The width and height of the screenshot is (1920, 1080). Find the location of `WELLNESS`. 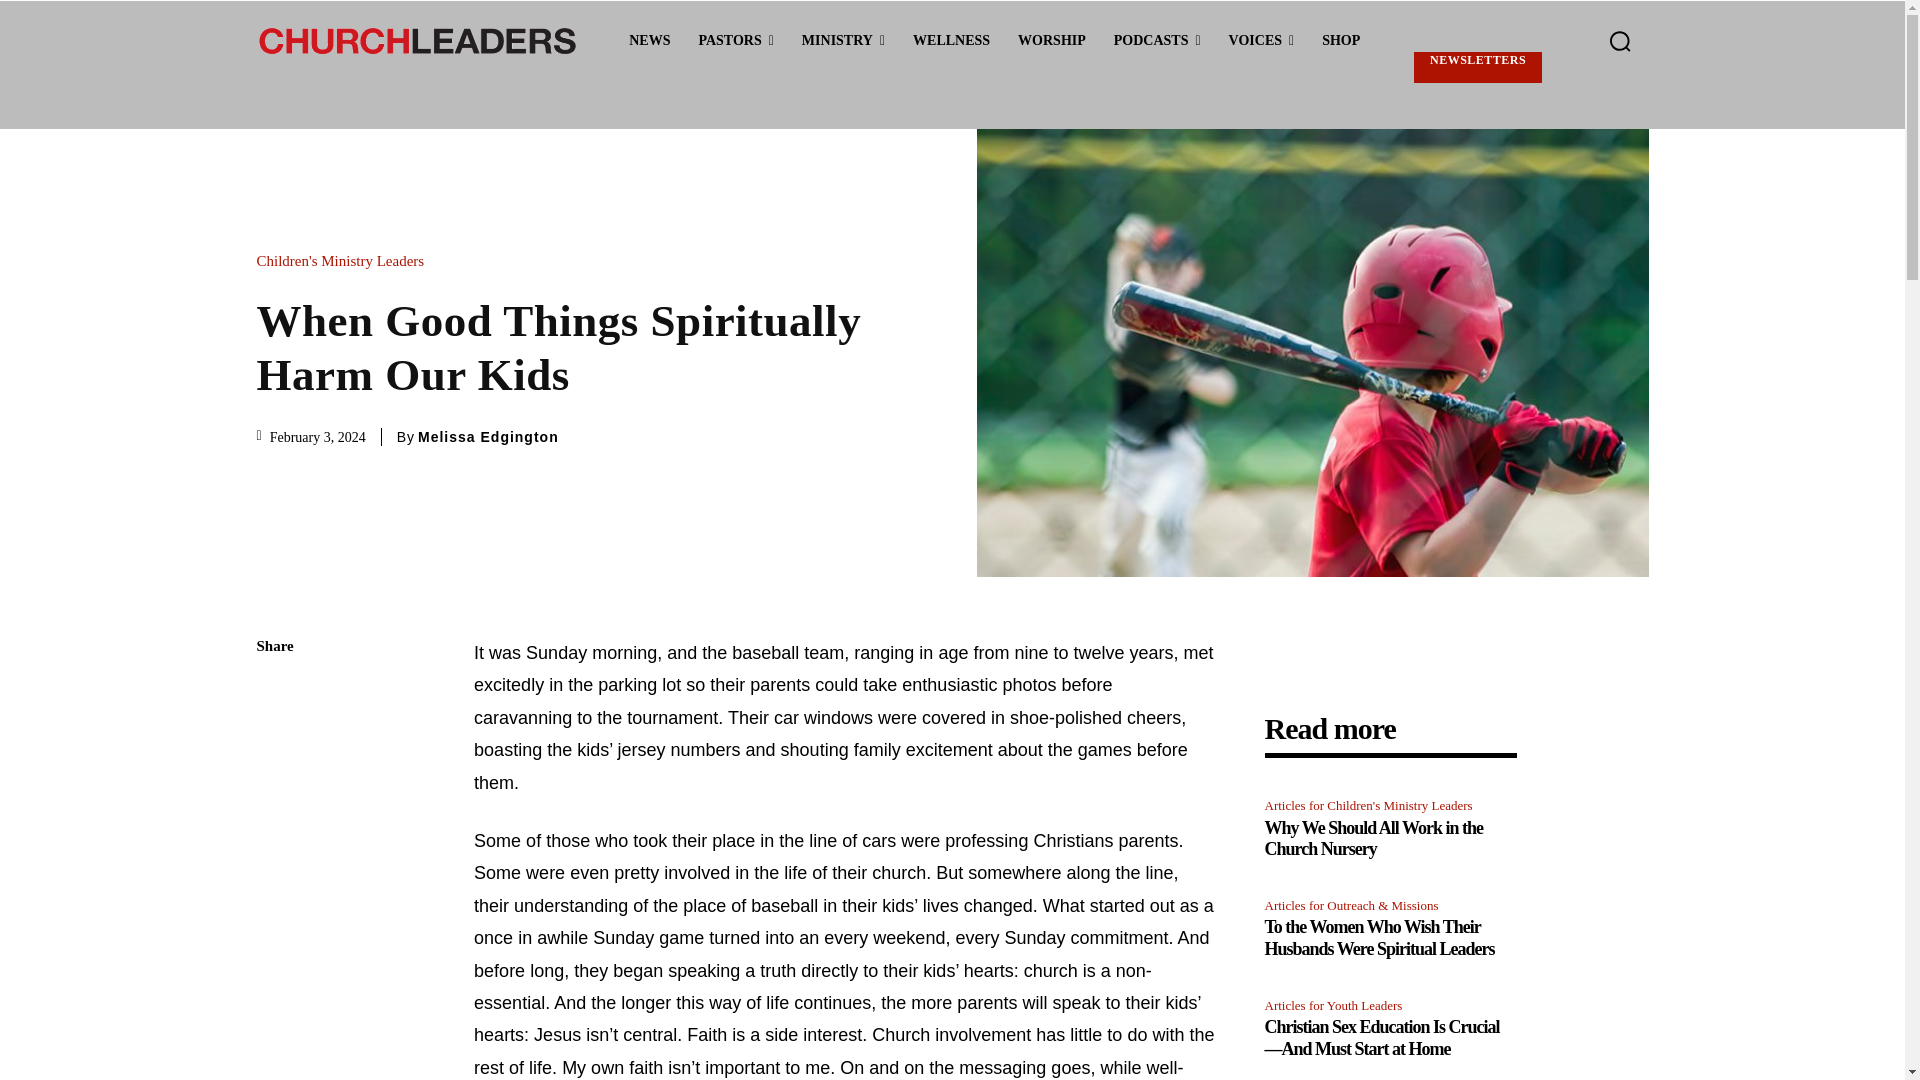

WELLNESS is located at coordinates (951, 41).